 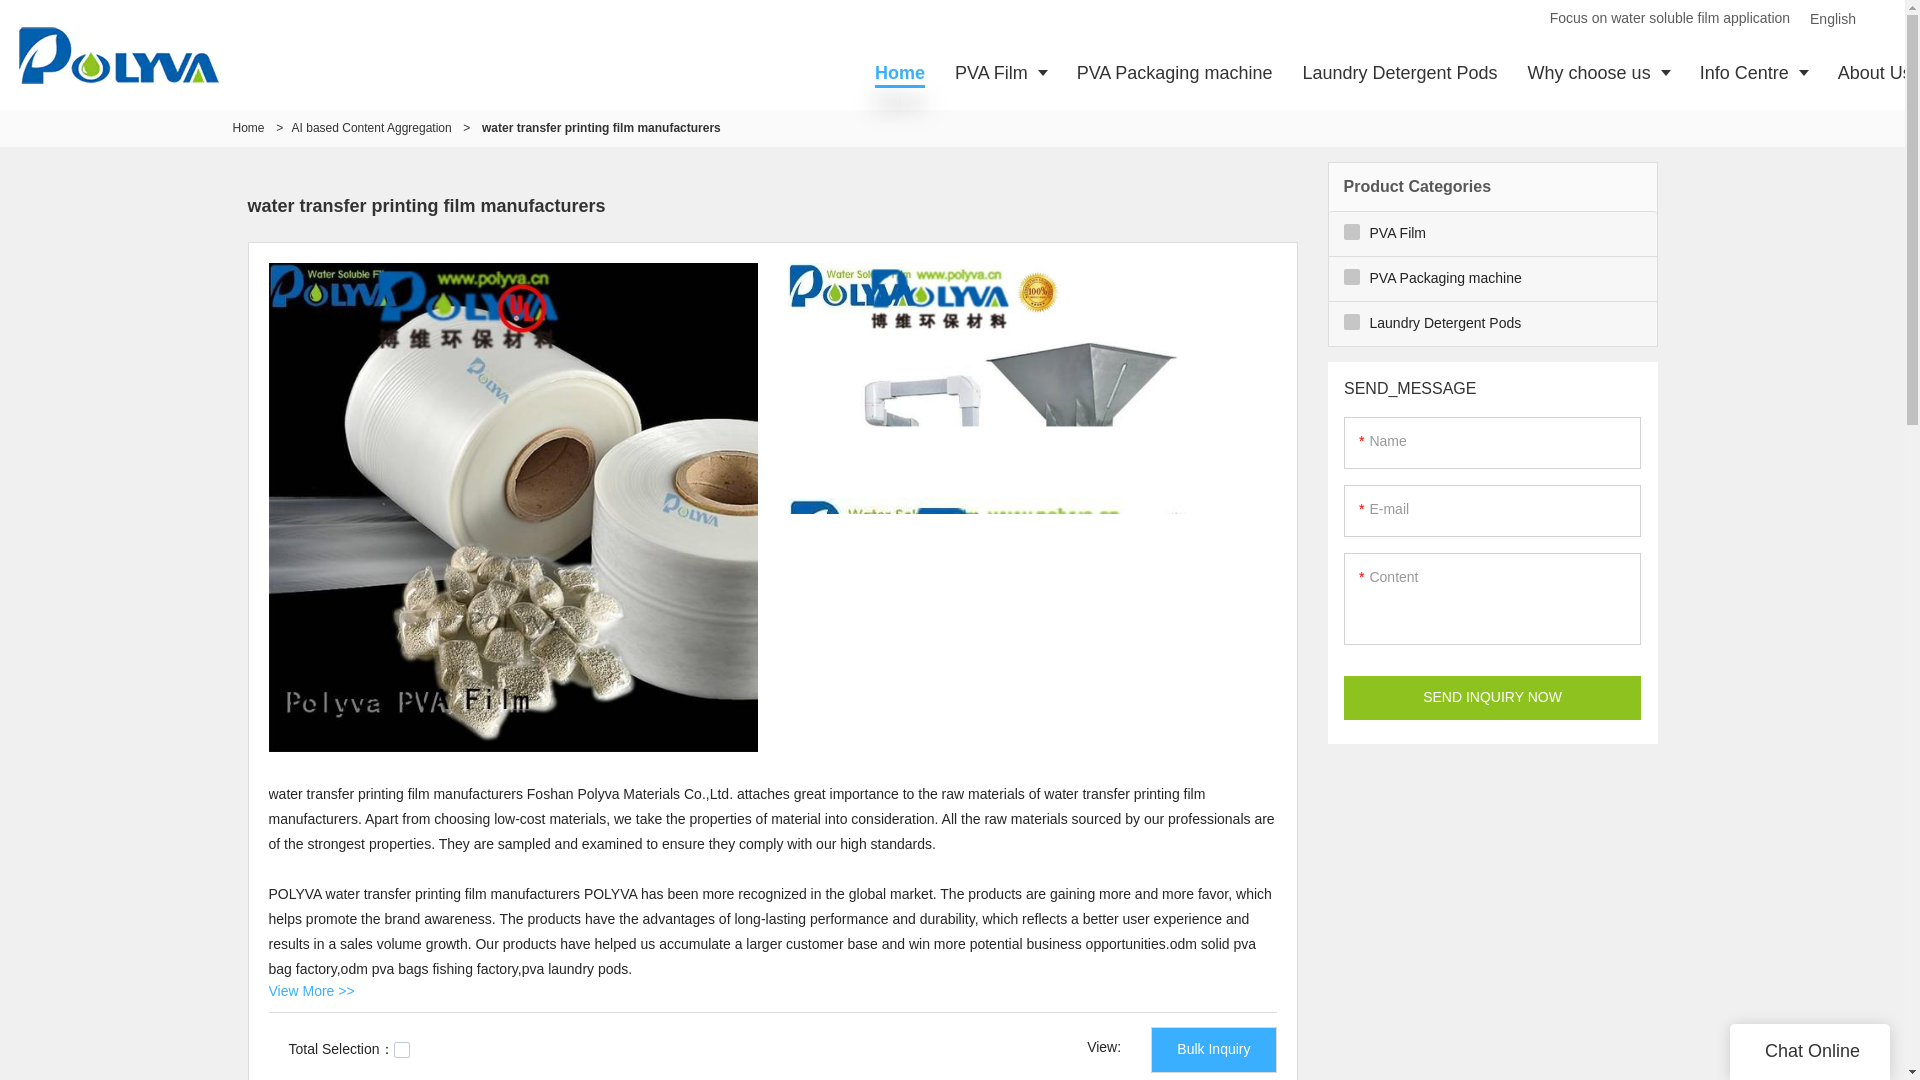 I want to click on AI based Content Aggregation, so click(x=371, y=128).